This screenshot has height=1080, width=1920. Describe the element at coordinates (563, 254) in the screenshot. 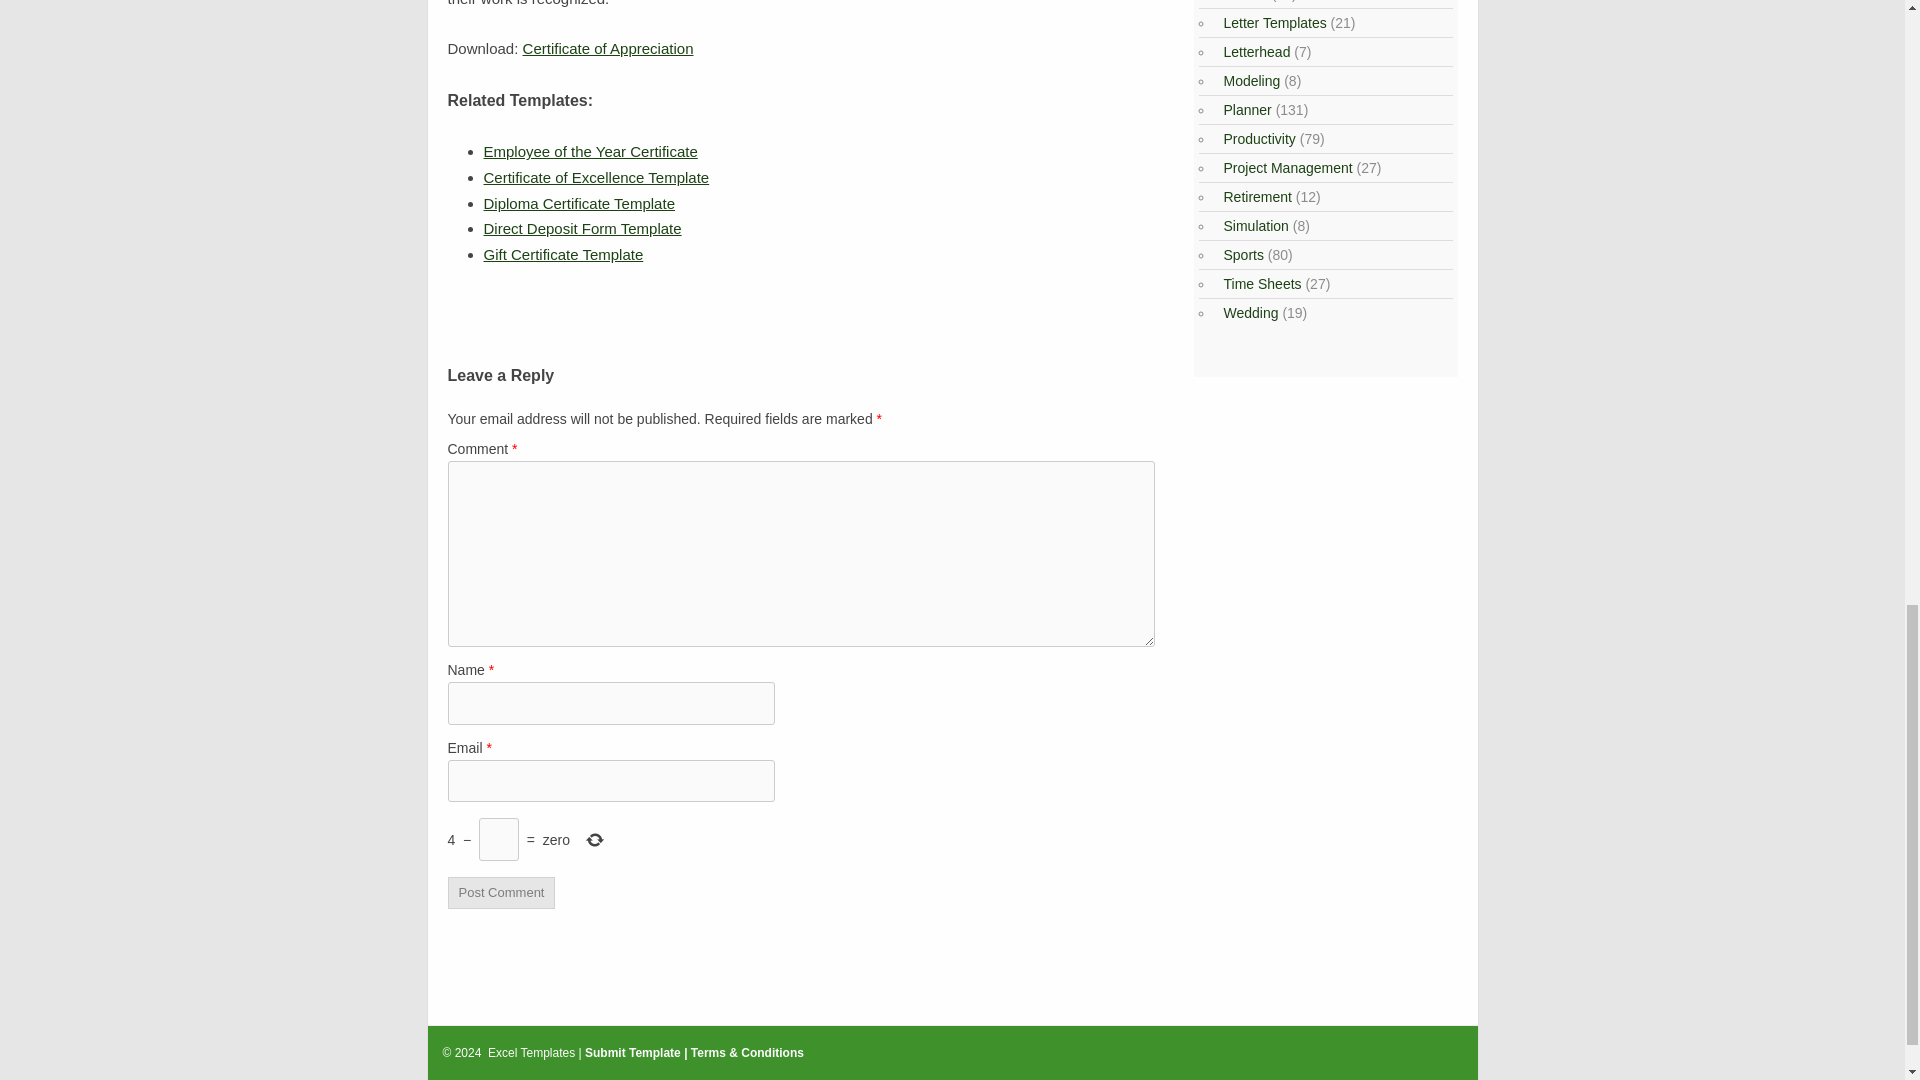

I see `Gift Certificate Template` at that location.